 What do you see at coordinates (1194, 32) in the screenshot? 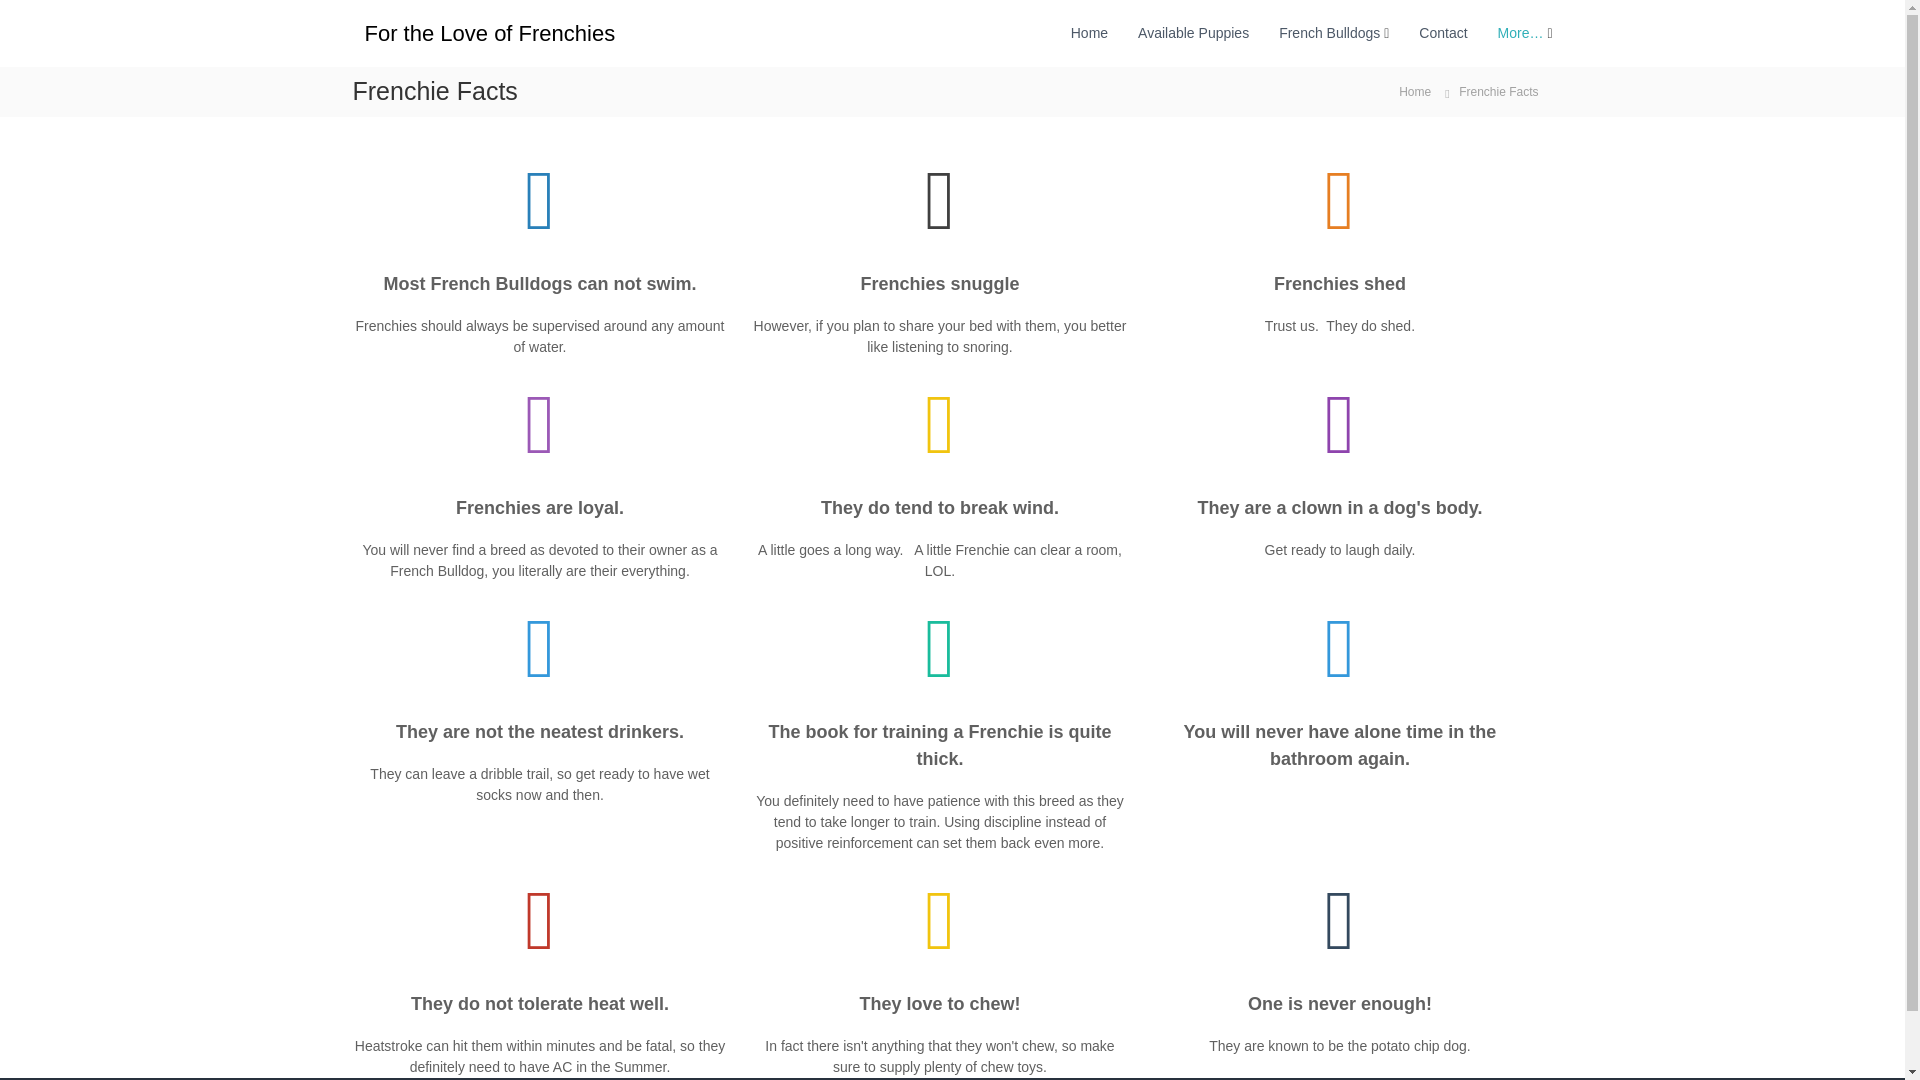
I see `Available Puppies` at bounding box center [1194, 32].